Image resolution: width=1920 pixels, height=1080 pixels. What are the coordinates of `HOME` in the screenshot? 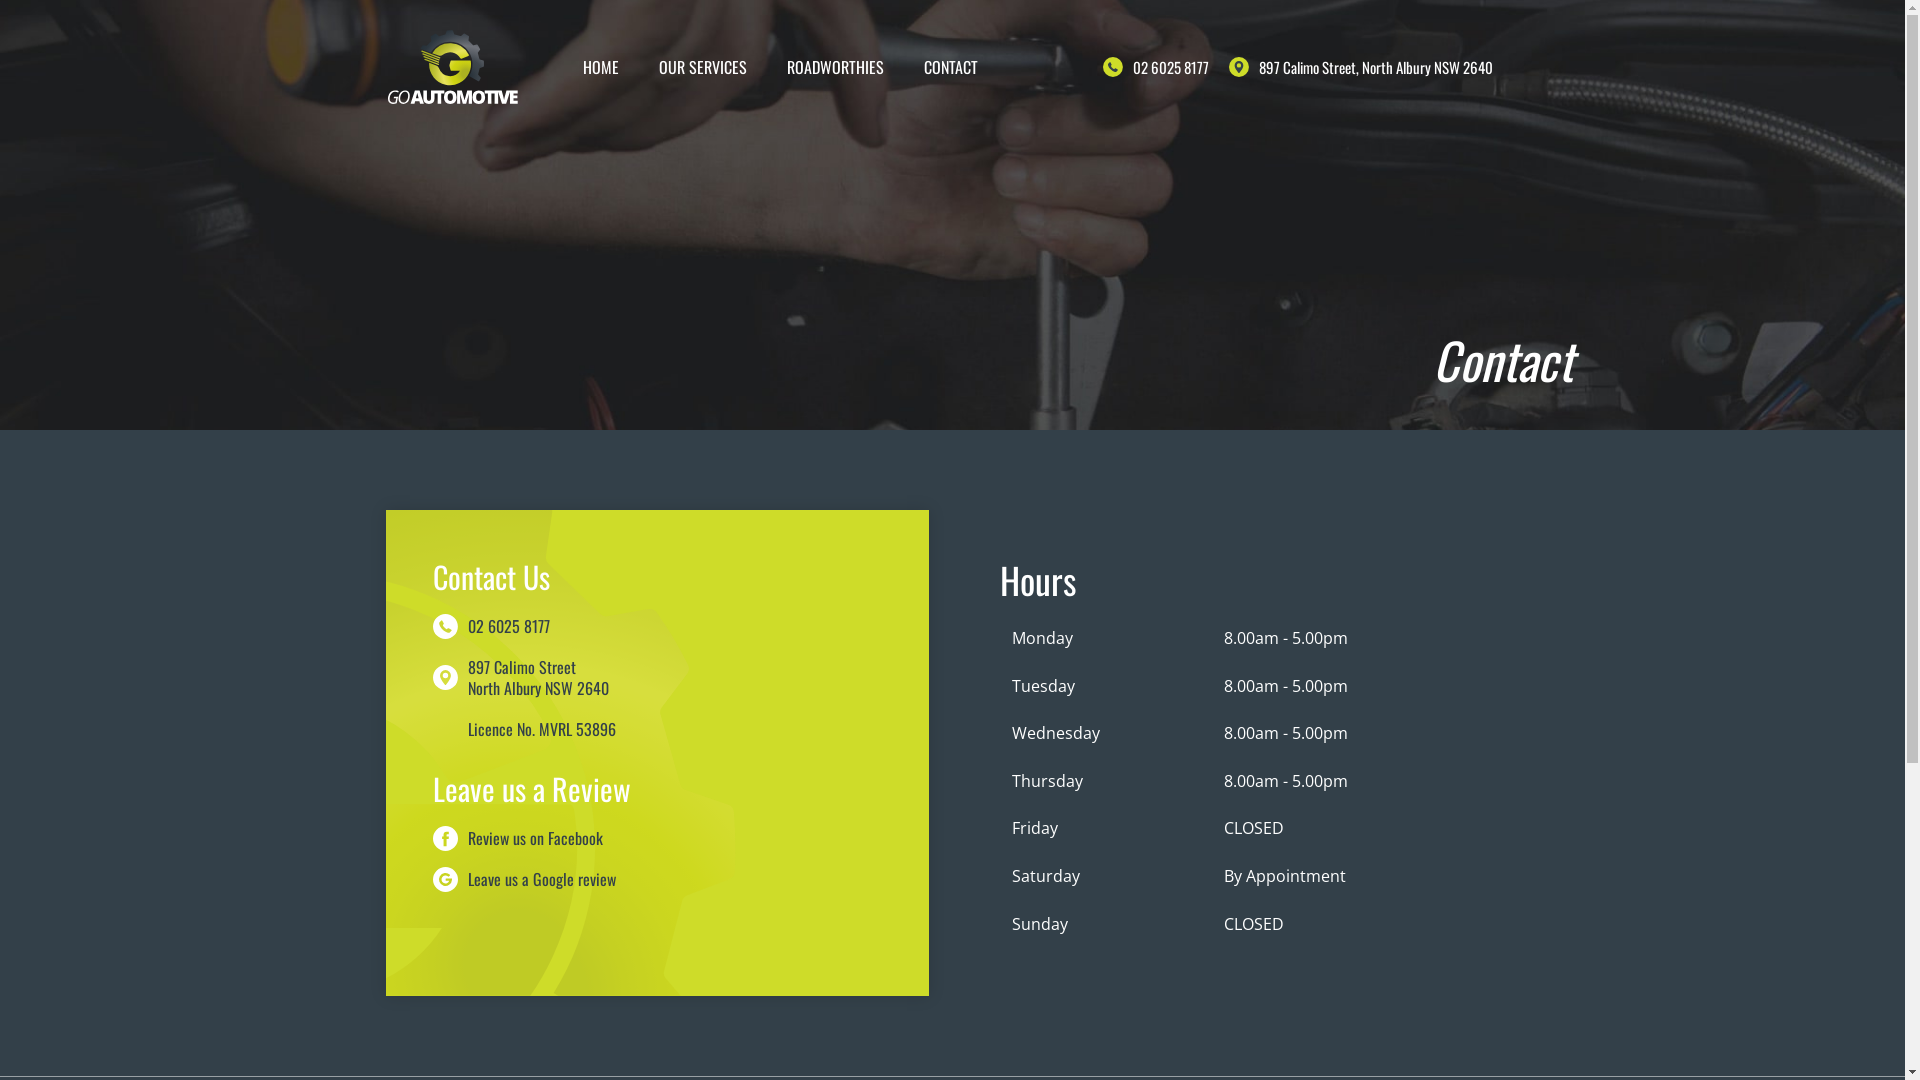 It's located at (600, 68).